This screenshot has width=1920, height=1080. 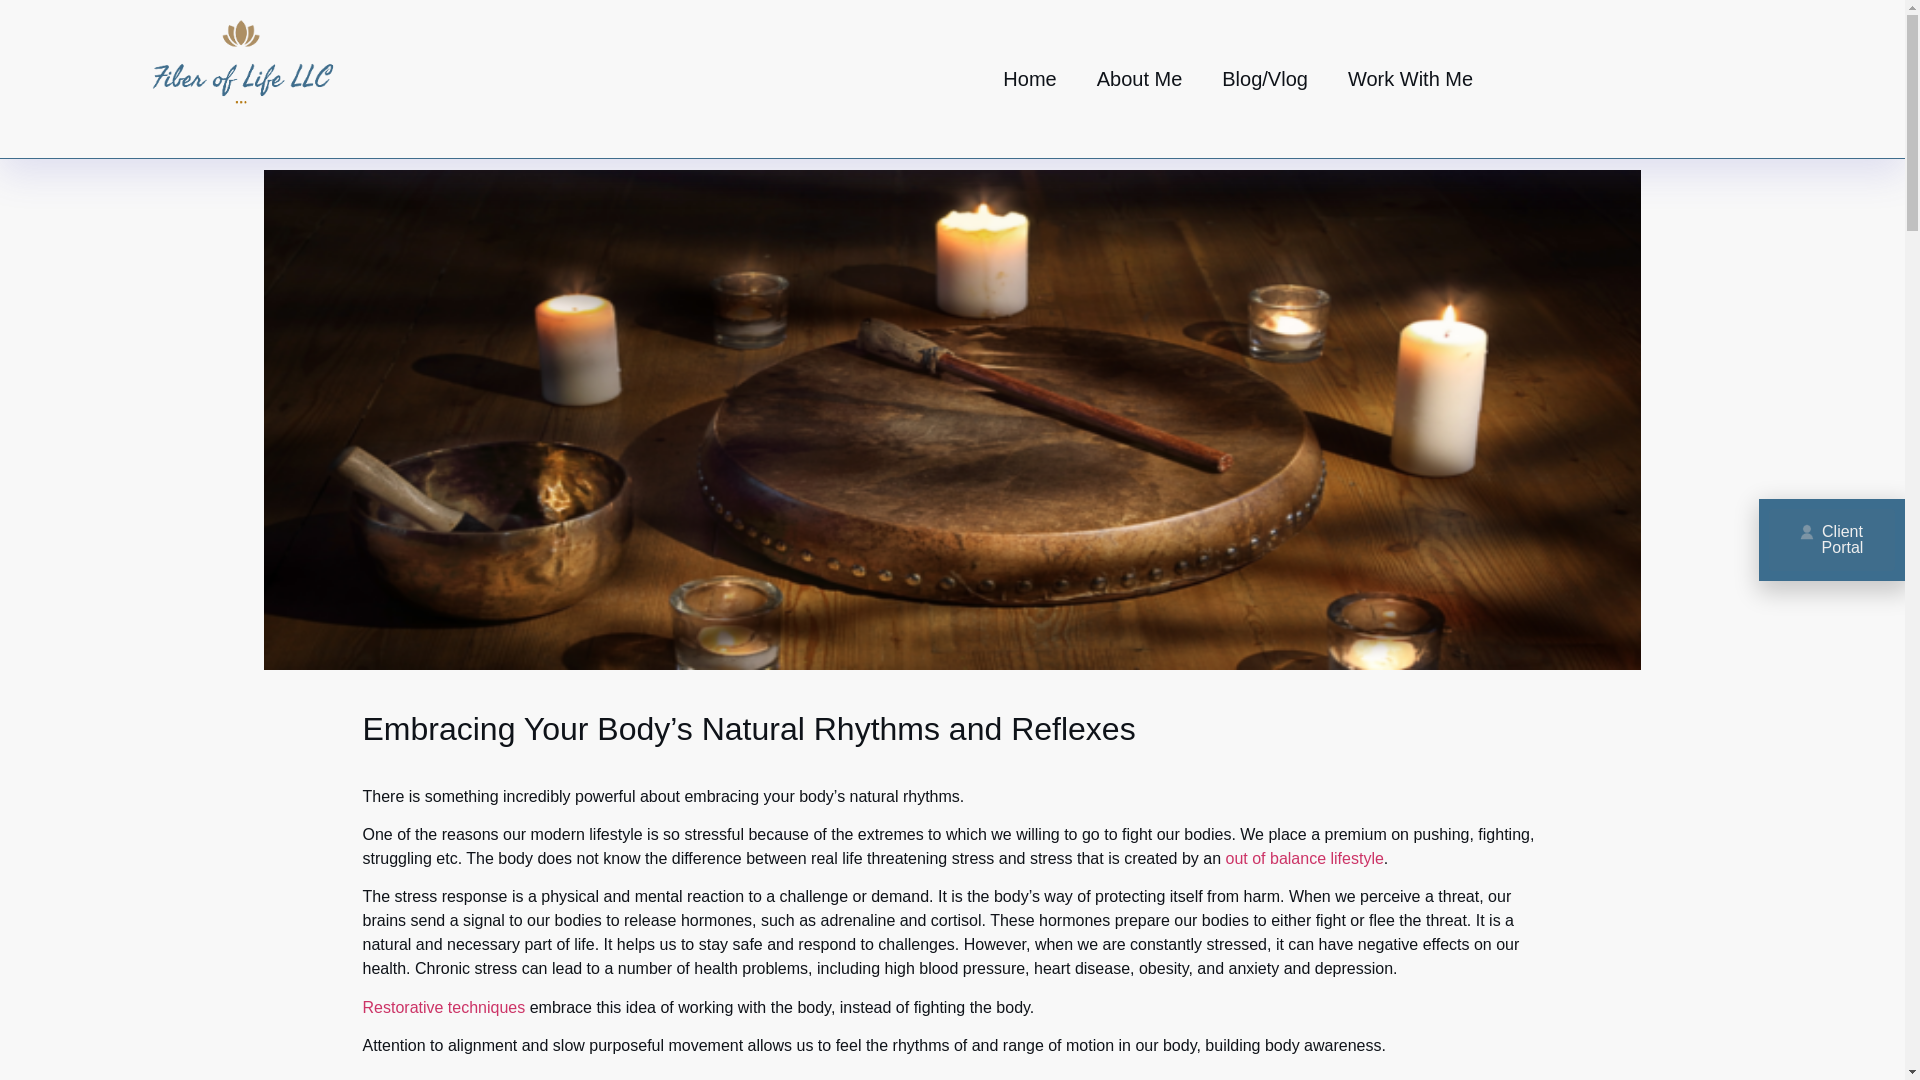 I want to click on out of balance lifestyle, so click(x=1305, y=858).